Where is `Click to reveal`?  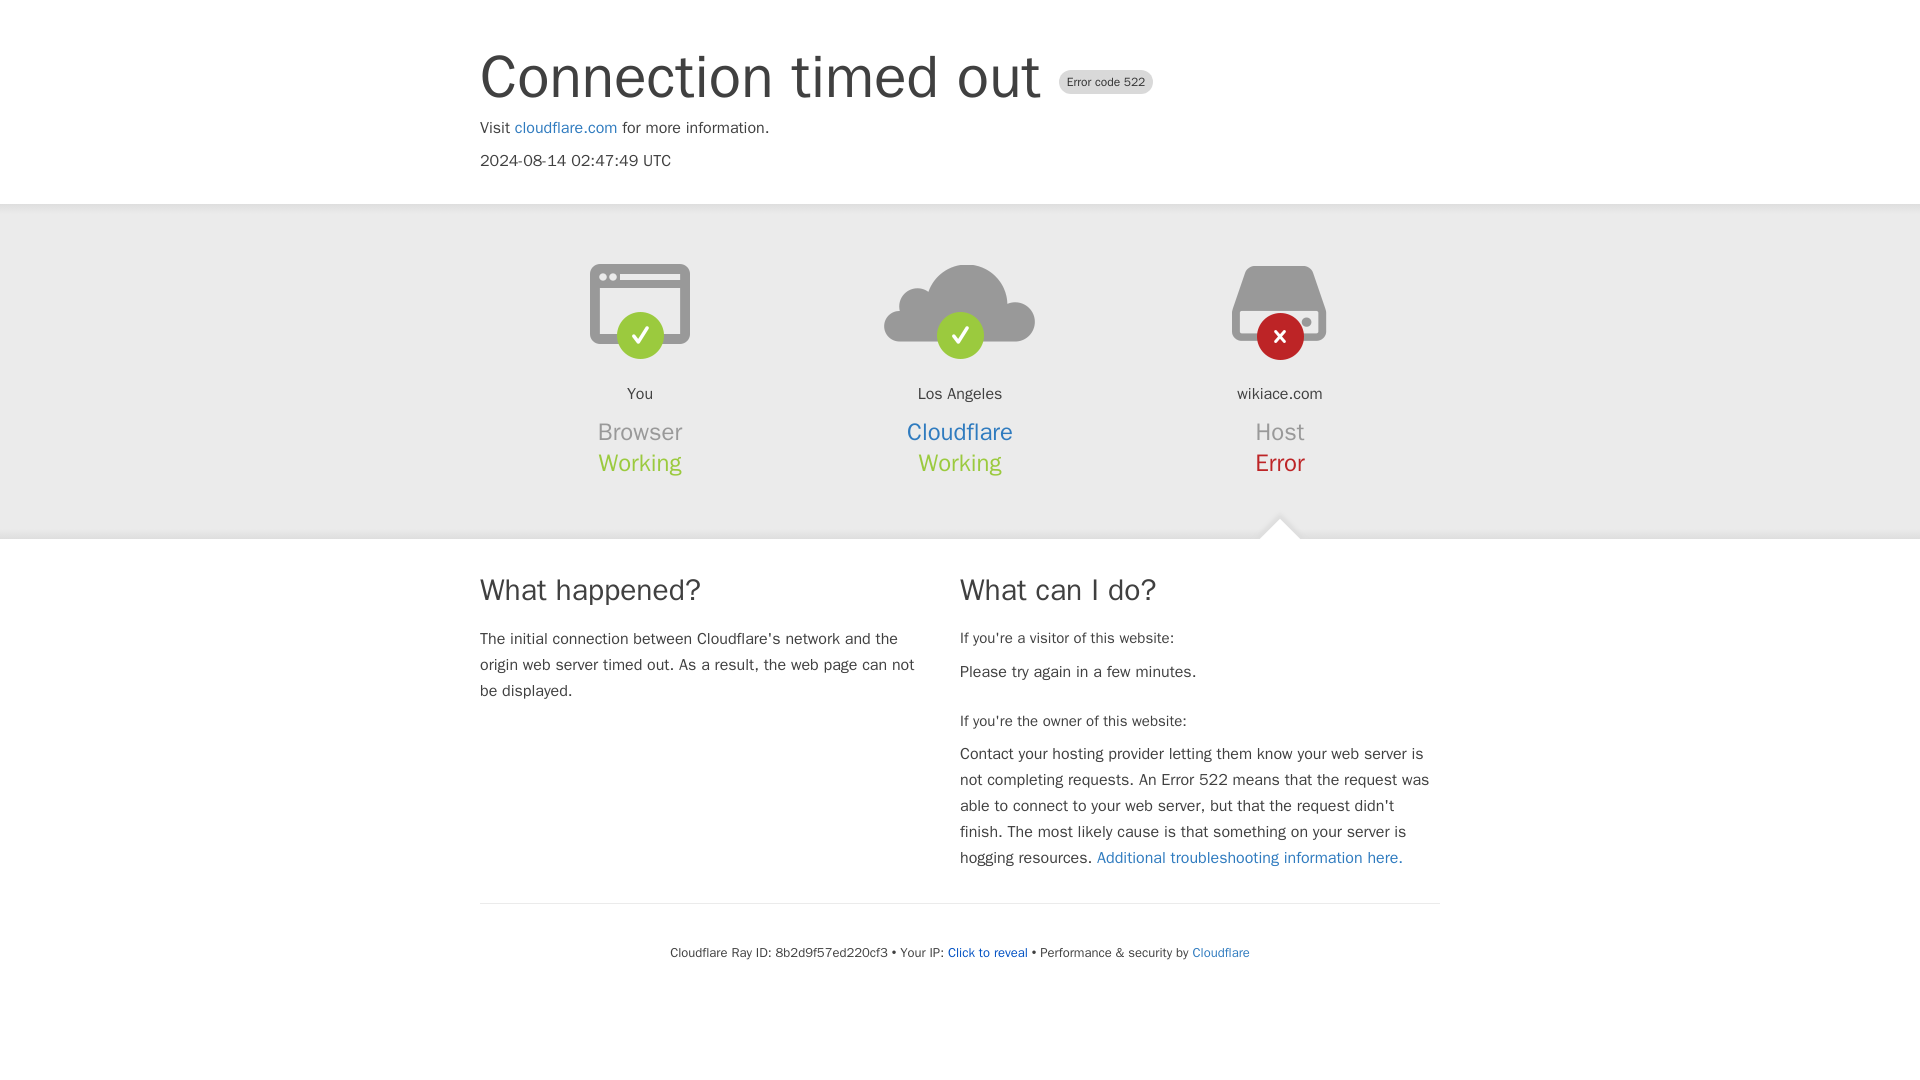
Click to reveal is located at coordinates (988, 952).